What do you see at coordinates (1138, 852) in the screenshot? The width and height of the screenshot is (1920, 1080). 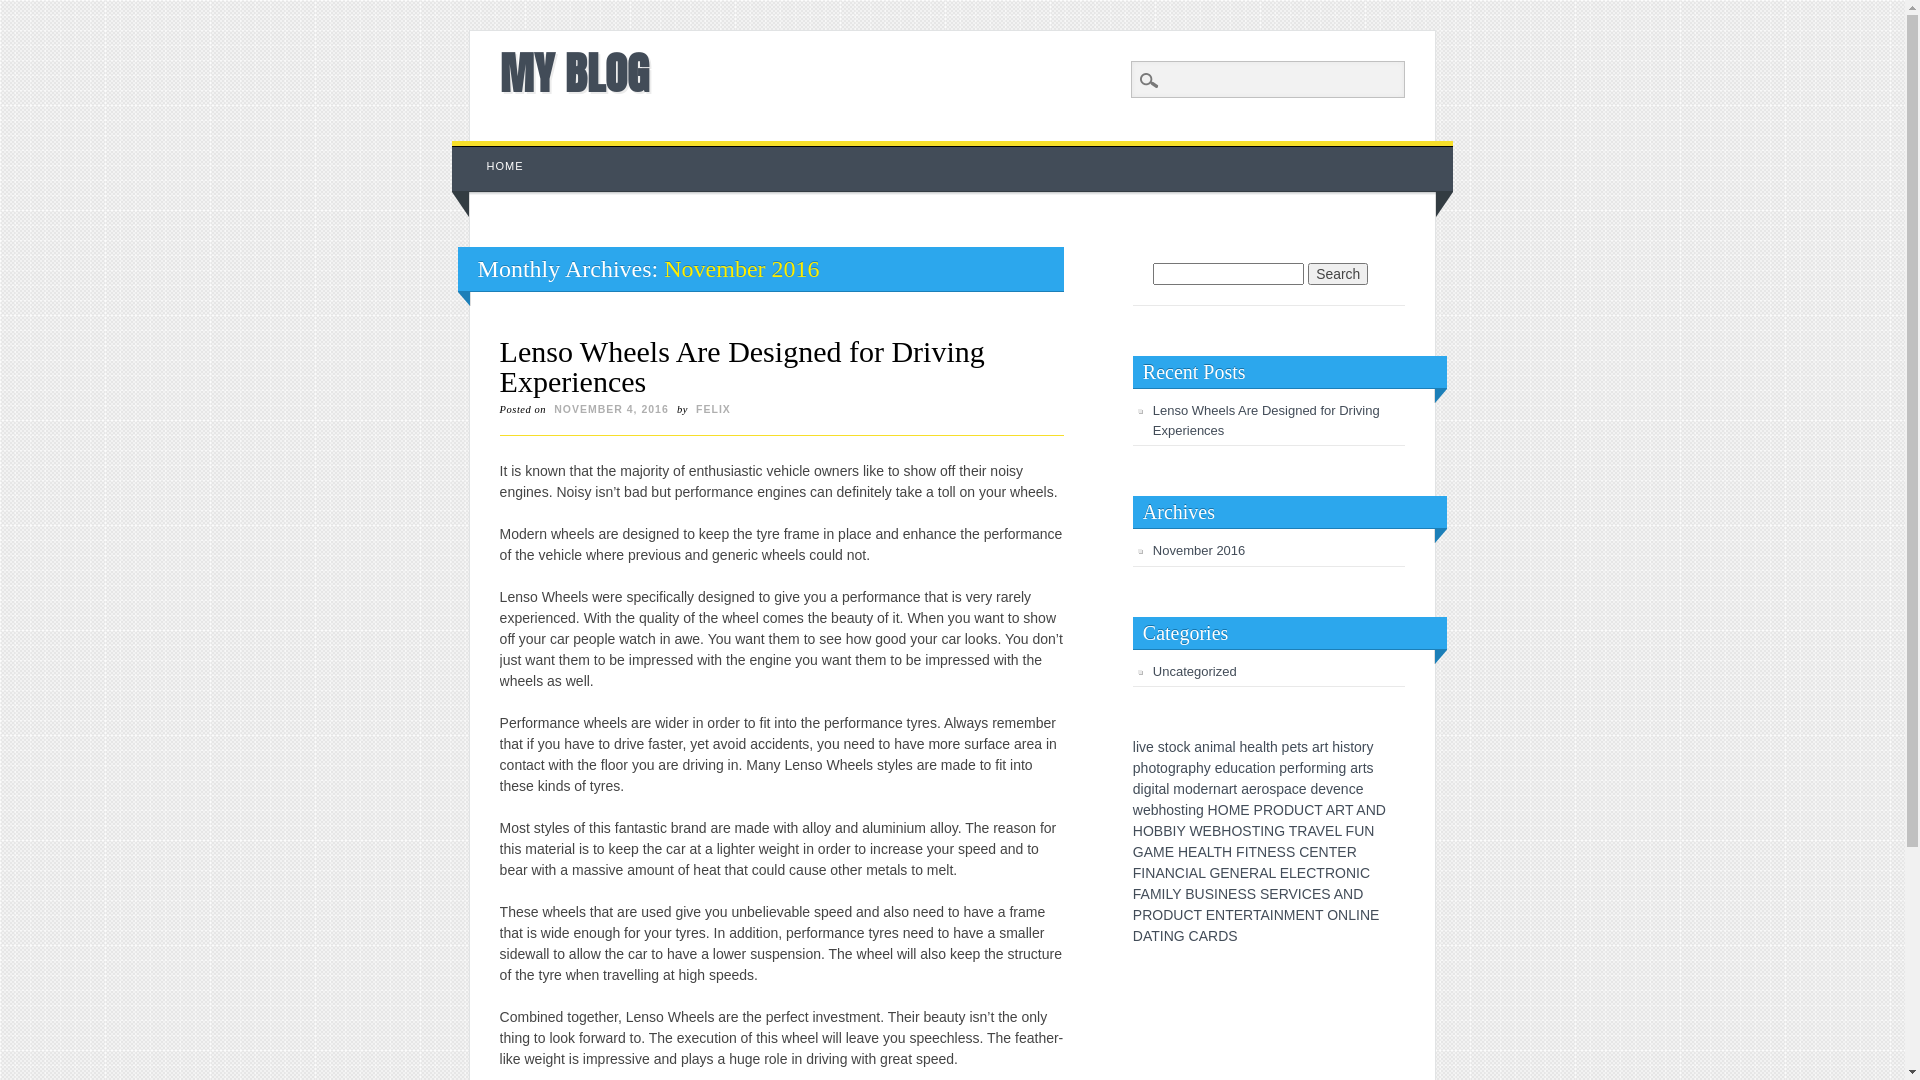 I see `G` at bounding box center [1138, 852].